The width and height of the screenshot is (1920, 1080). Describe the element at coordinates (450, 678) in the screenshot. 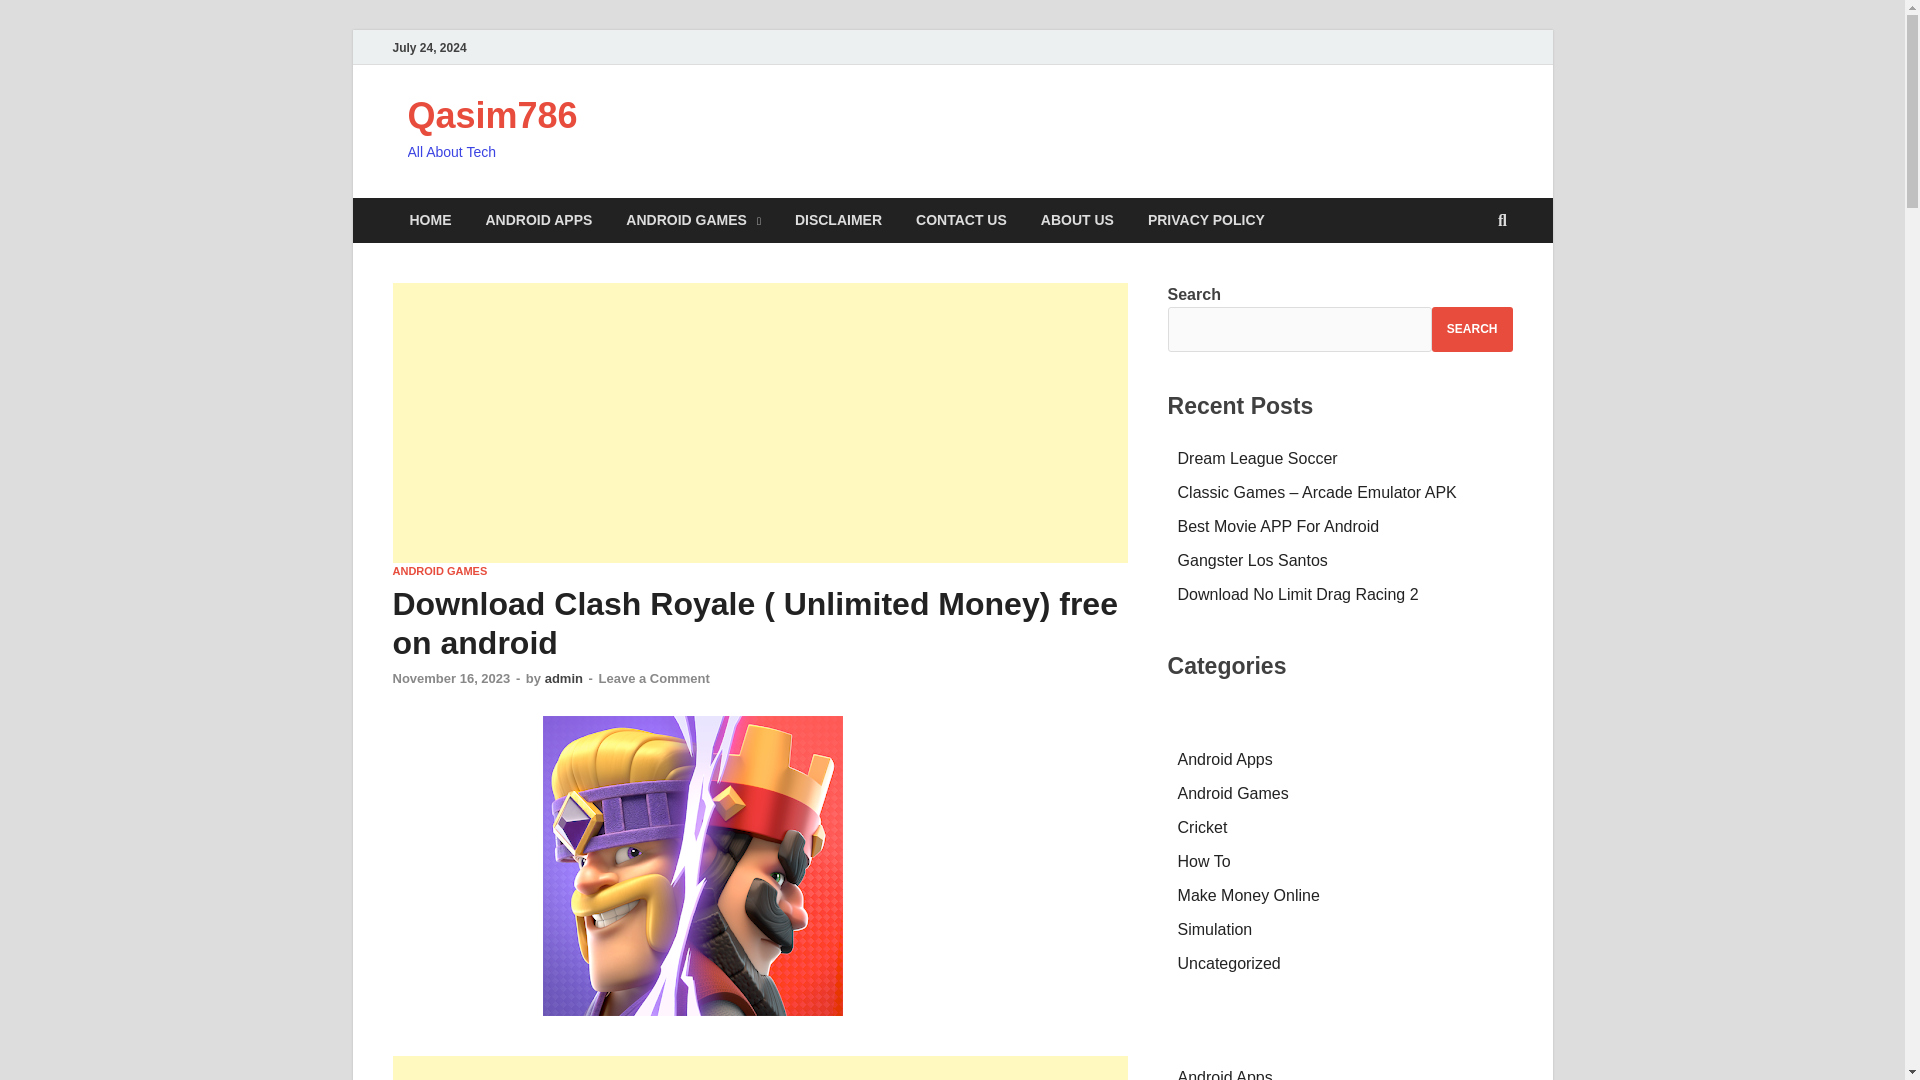

I see `November 16, 2023` at that location.